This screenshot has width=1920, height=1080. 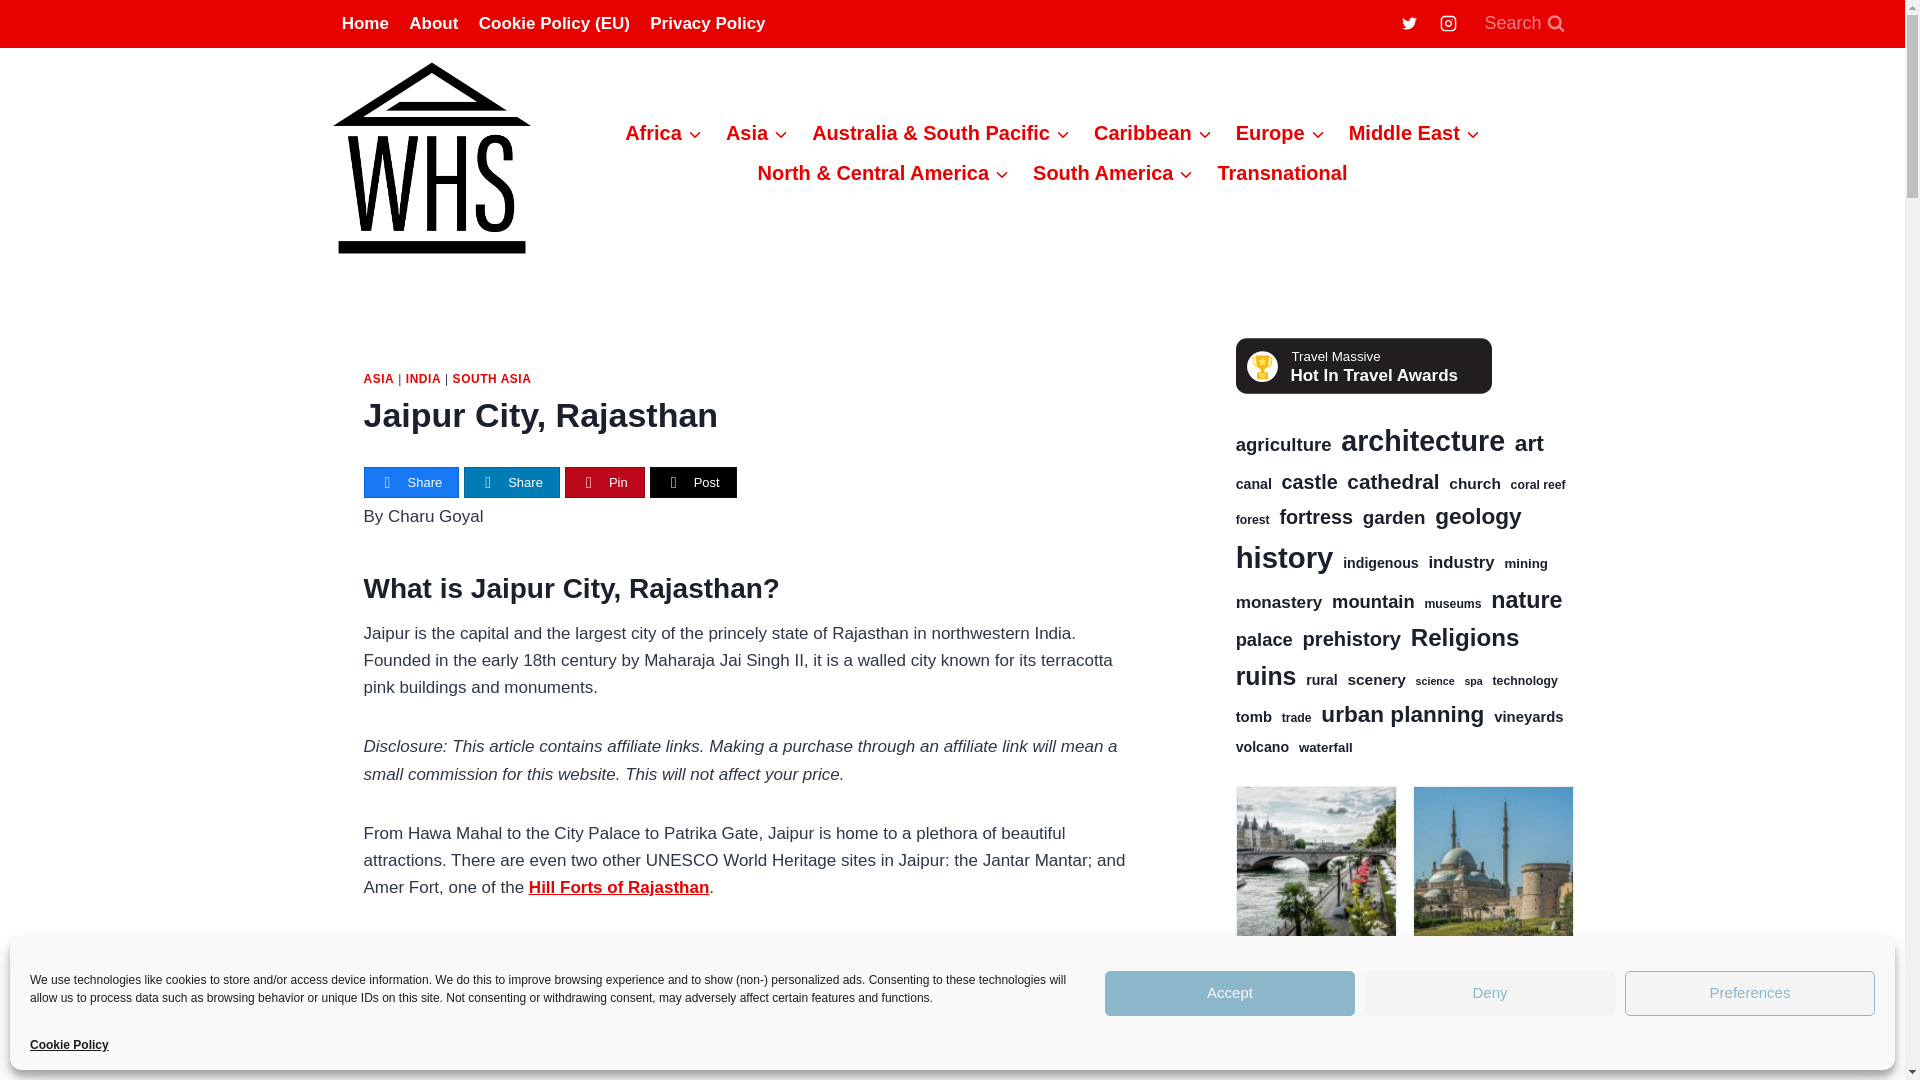 What do you see at coordinates (663, 133) in the screenshot?
I see `Africa` at bounding box center [663, 133].